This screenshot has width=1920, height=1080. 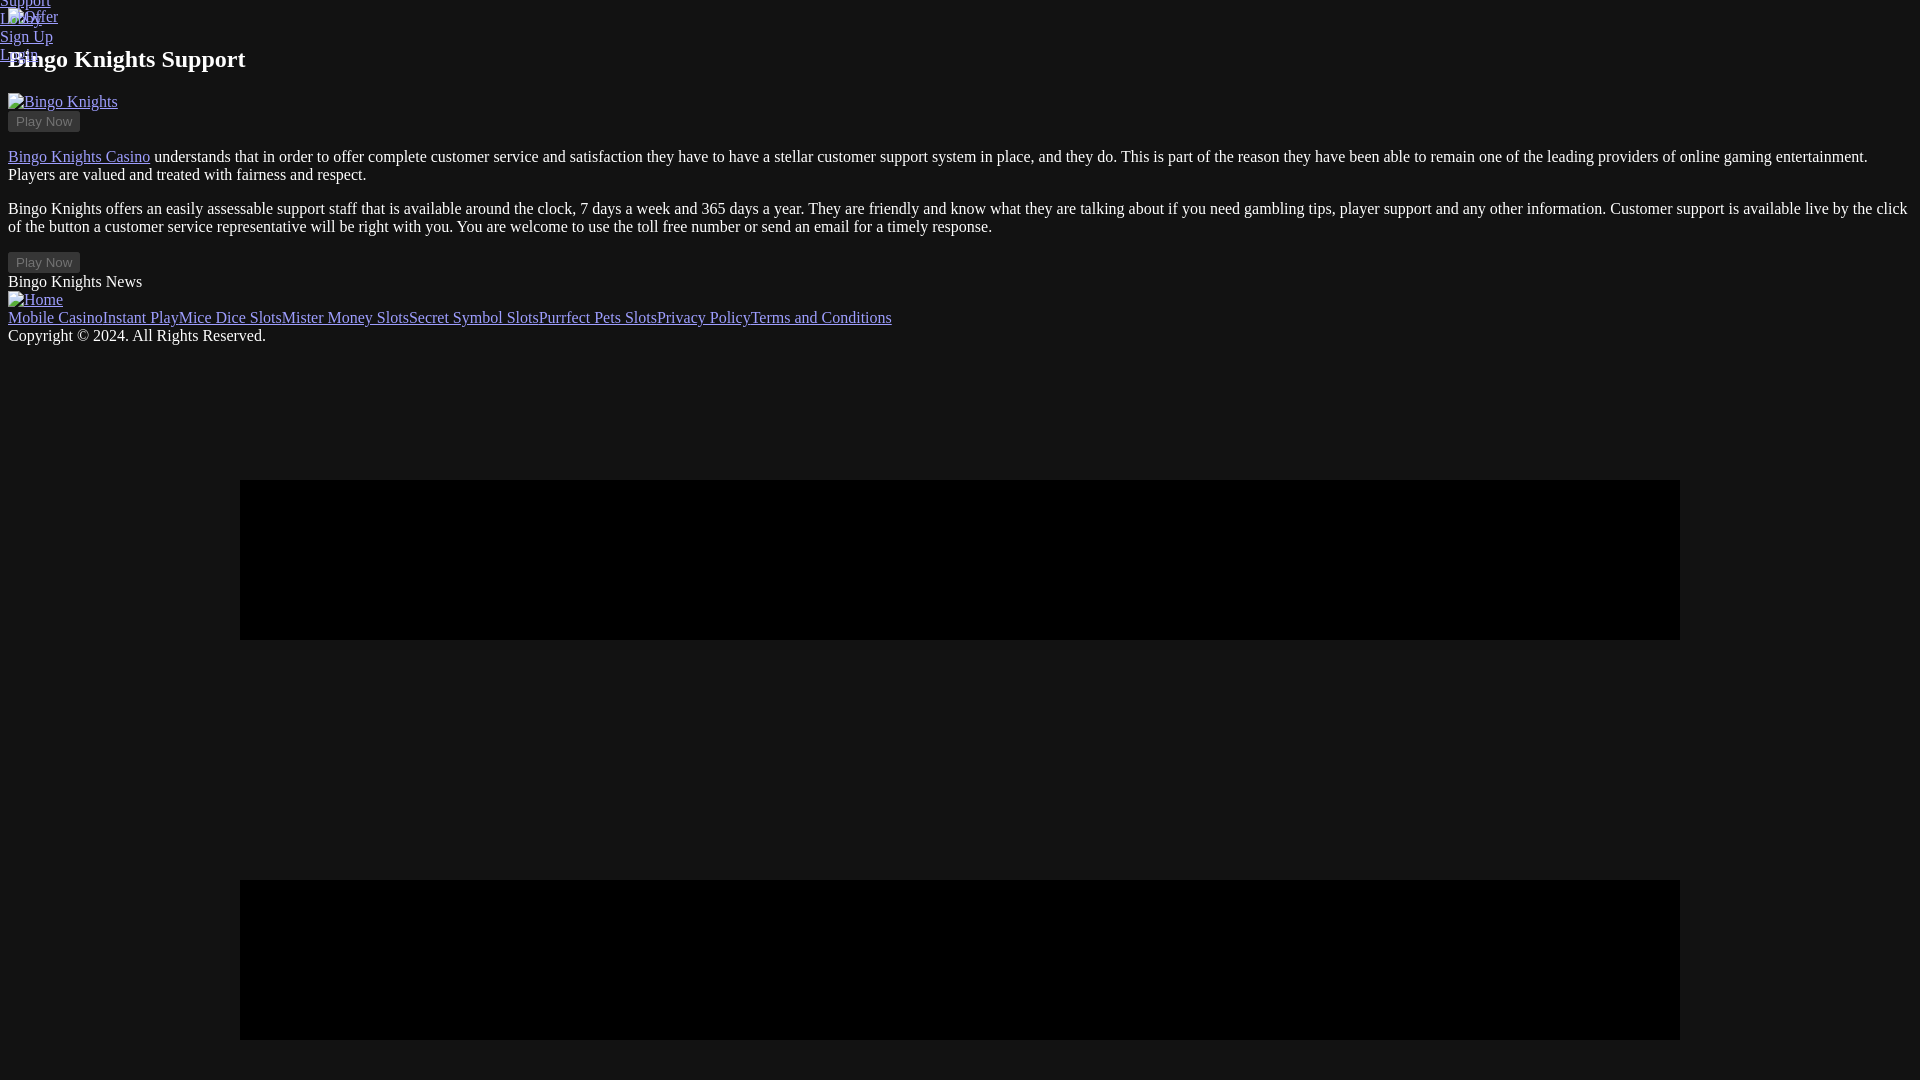 I want to click on Mobile Casino, so click(x=55, y=317).